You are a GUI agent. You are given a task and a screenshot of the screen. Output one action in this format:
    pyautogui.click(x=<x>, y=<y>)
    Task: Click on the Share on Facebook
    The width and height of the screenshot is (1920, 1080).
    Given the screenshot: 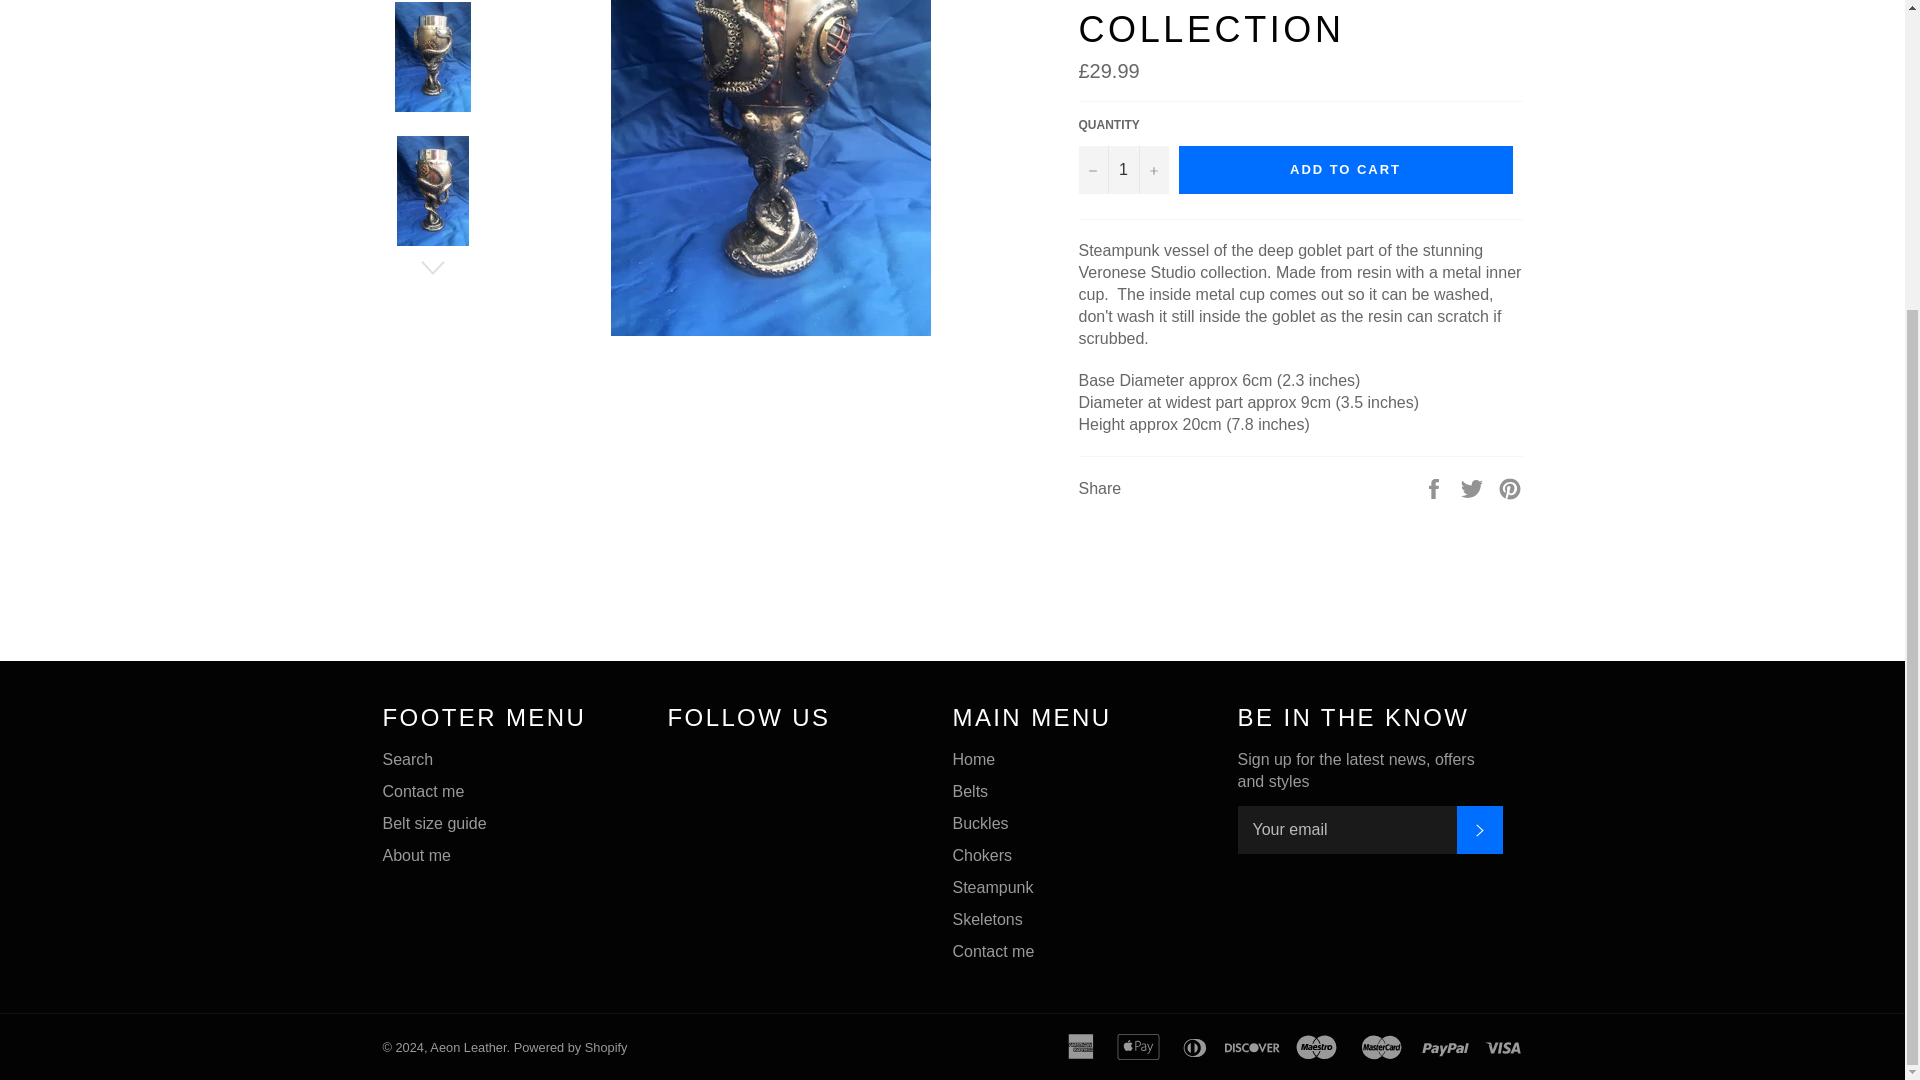 What is the action you would take?
    pyautogui.click(x=1436, y=487)
    